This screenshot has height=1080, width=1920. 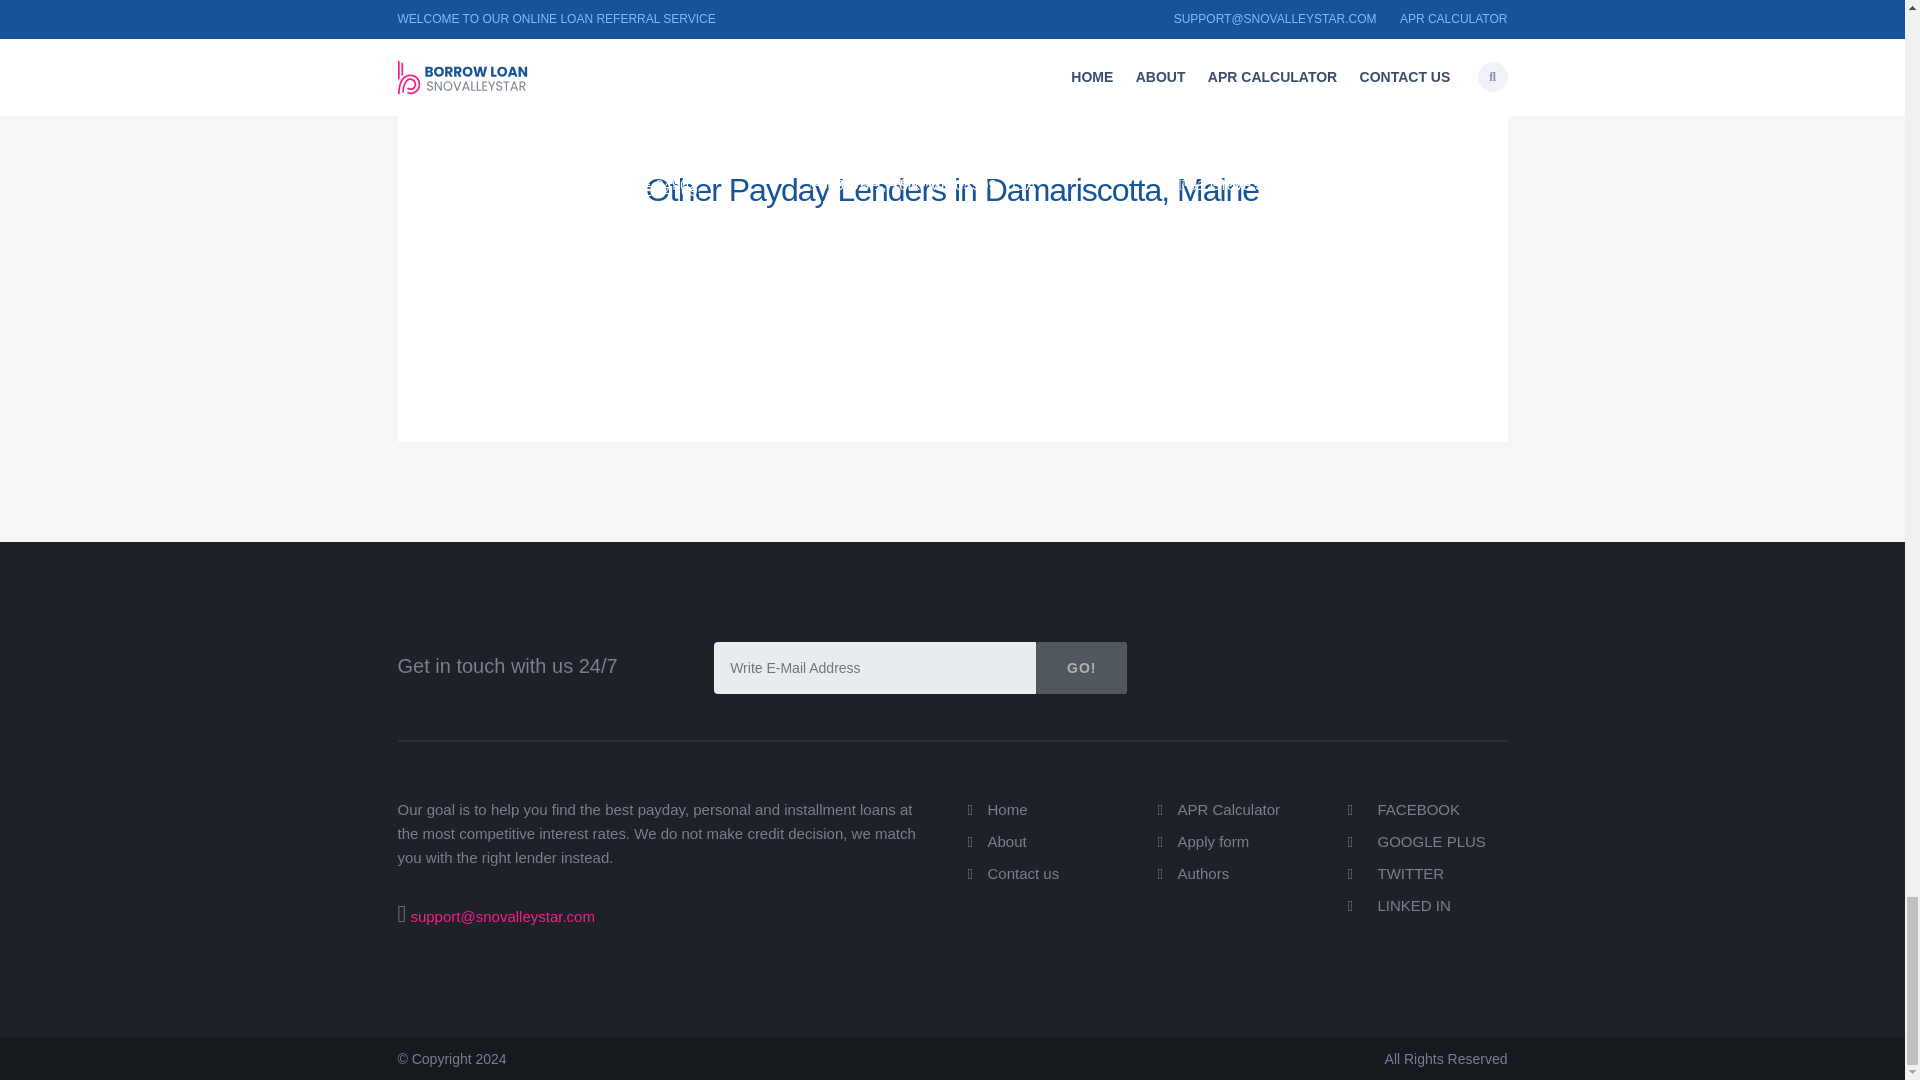 I want to click on Maine State Credit Union, so click(x=1290, y=148).